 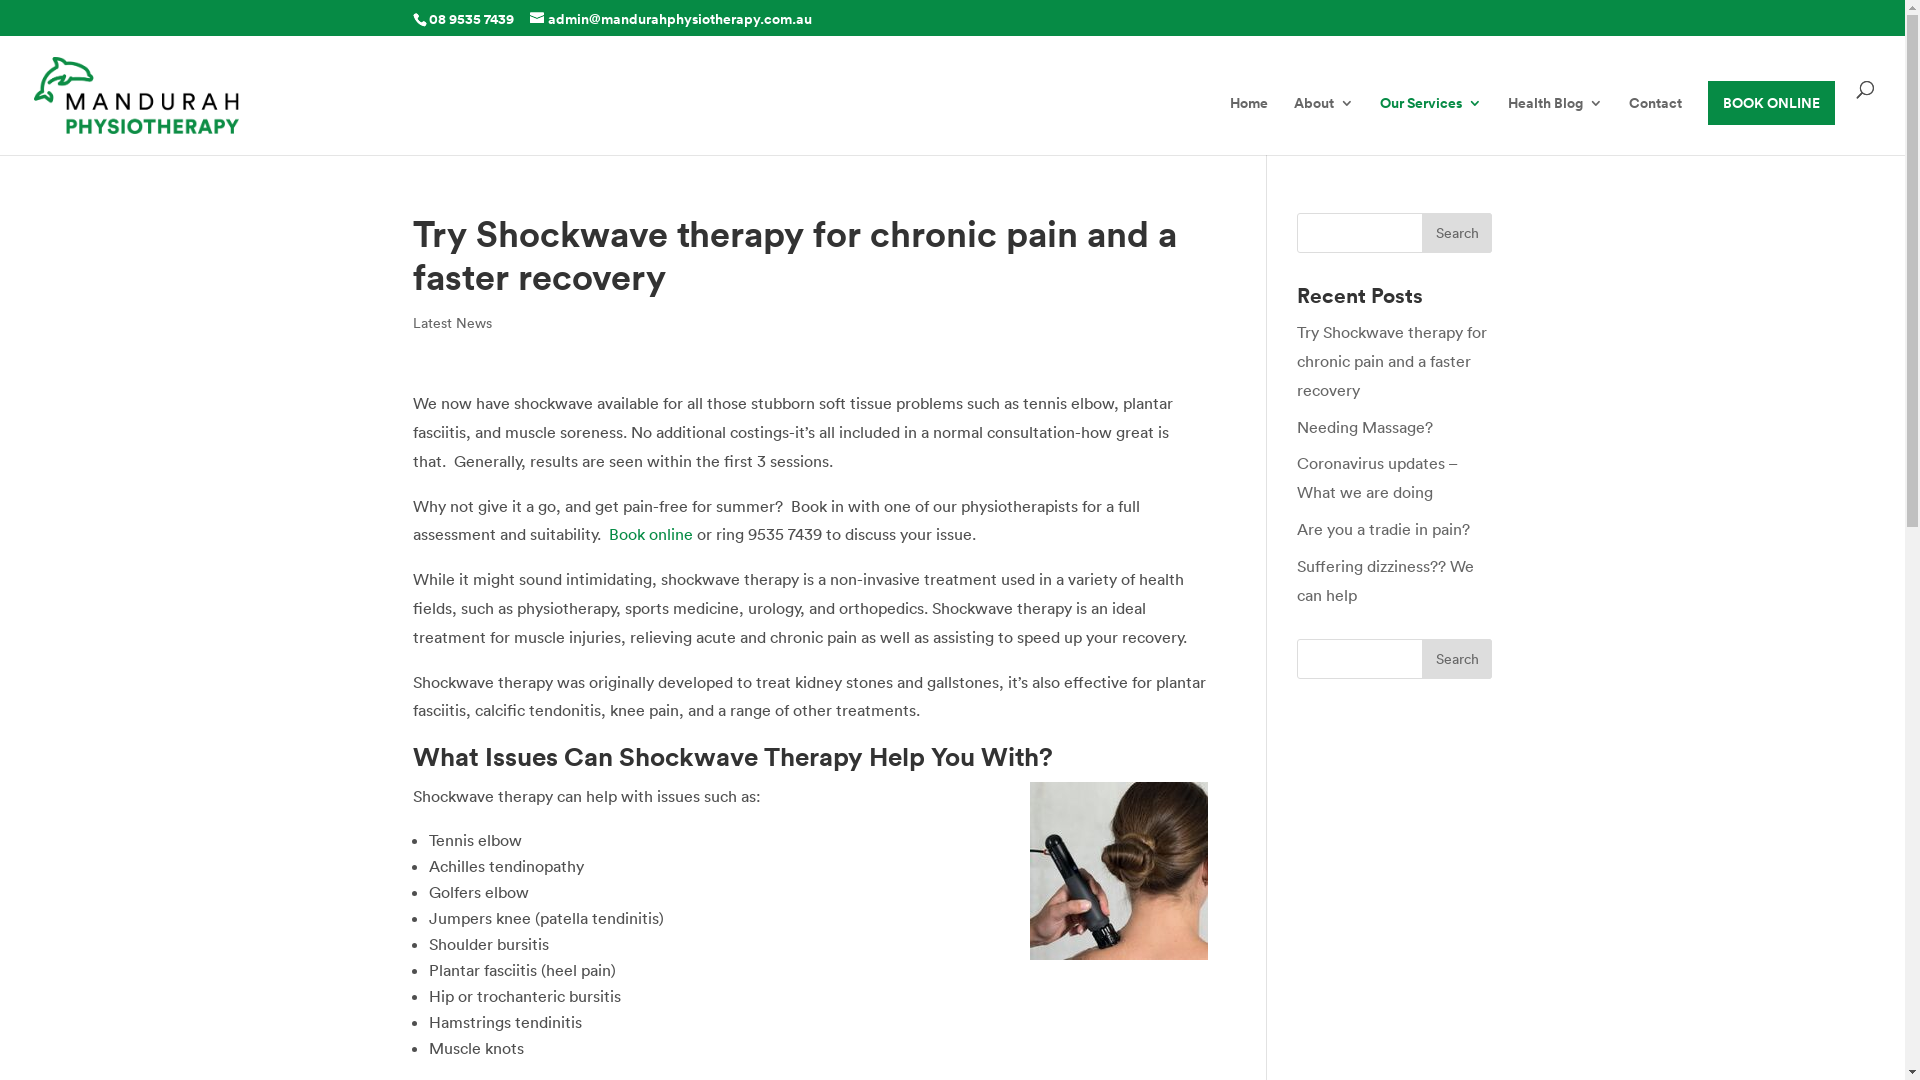 I want to click on Search, so click(x=1457, y=659).